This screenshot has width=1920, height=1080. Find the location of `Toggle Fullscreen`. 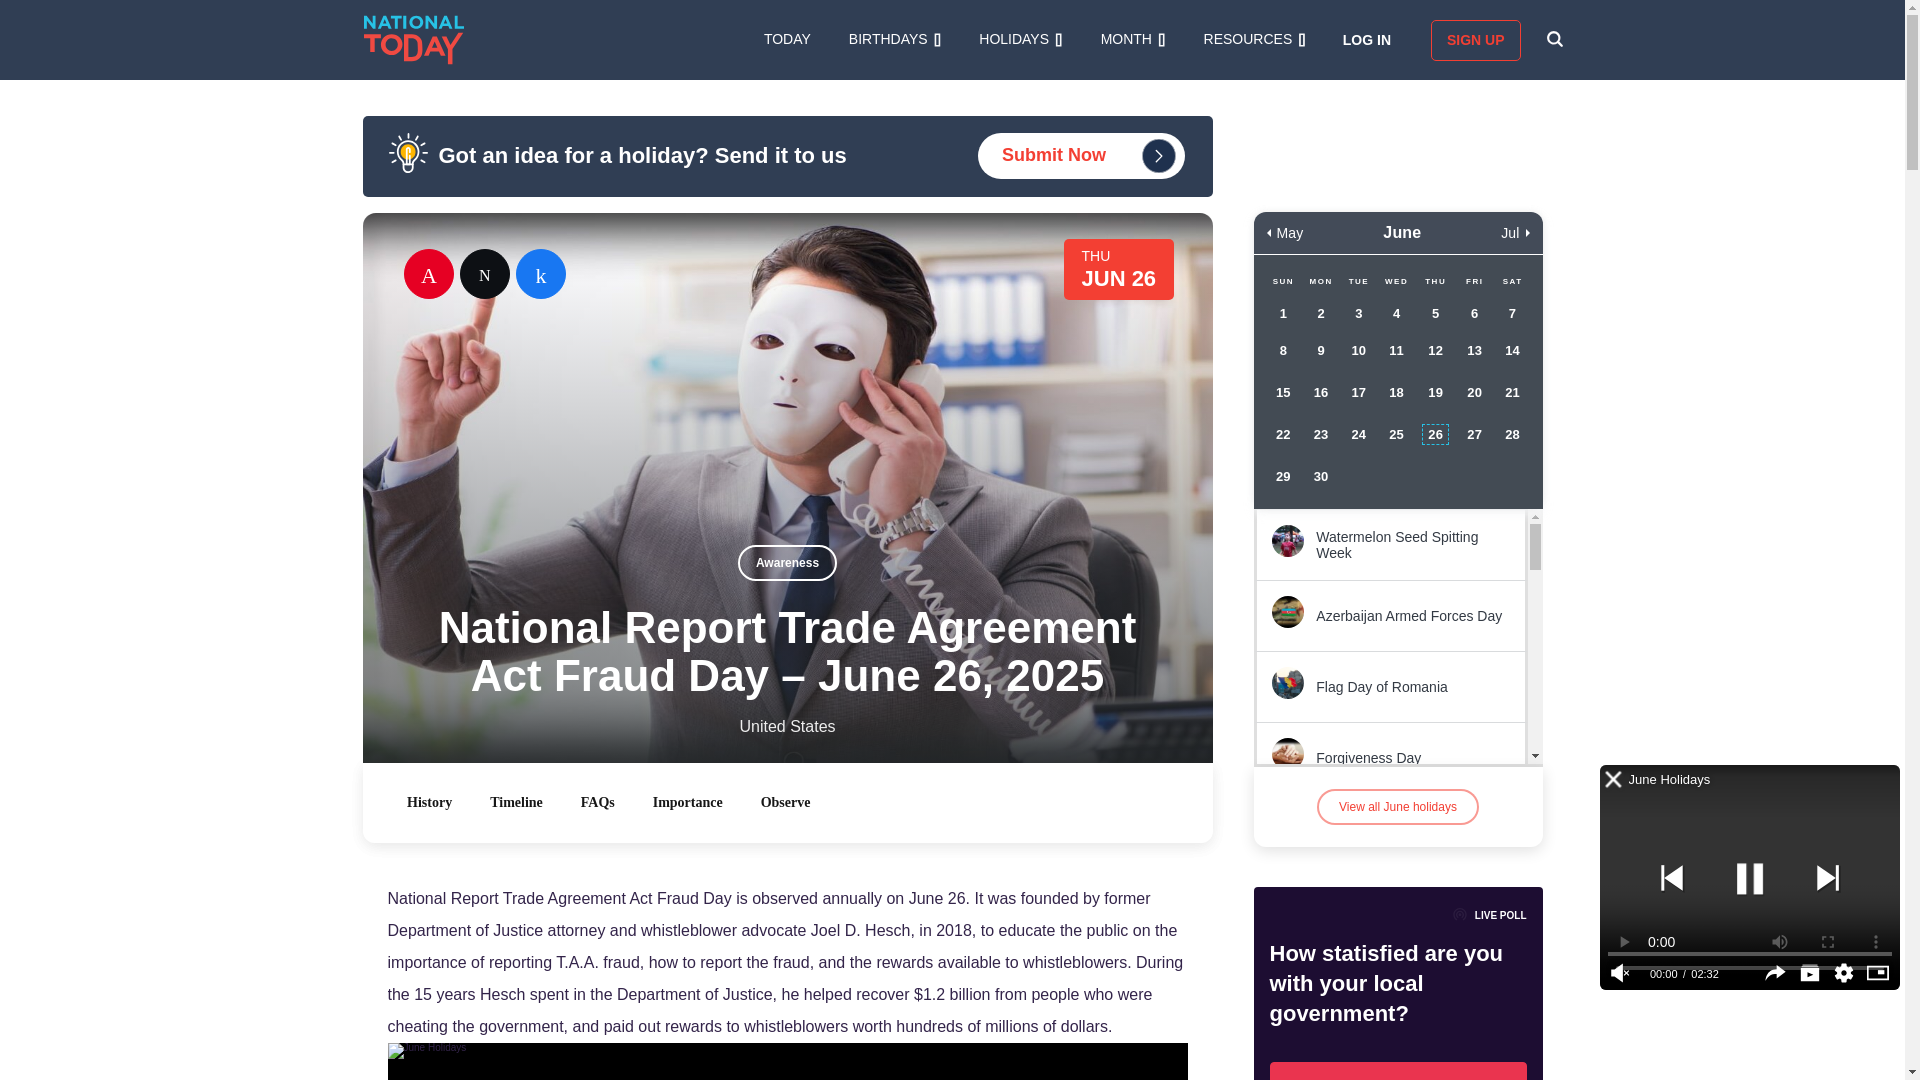

Toggle Fullscreen is located at coordinates (1878, 976).